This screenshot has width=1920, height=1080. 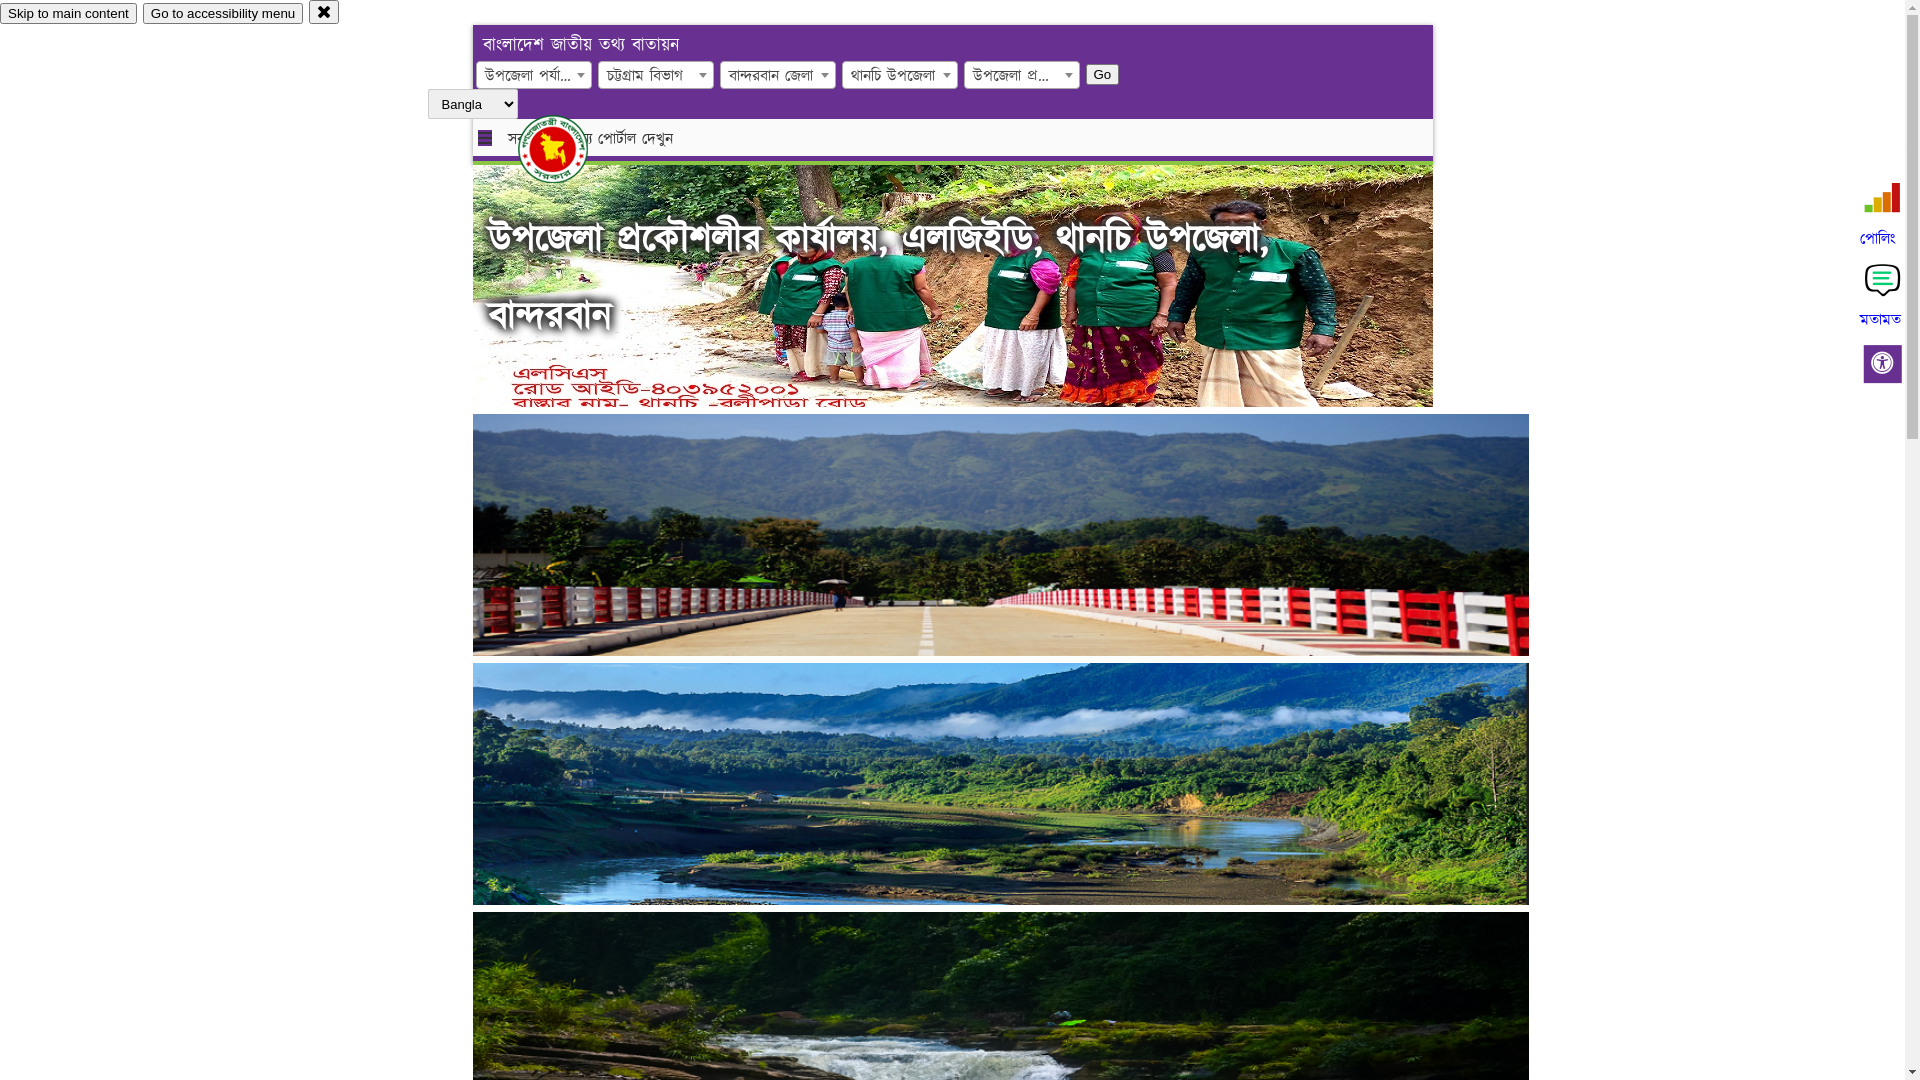 I want to click on Skip to main content, so click(x=68, y=14).